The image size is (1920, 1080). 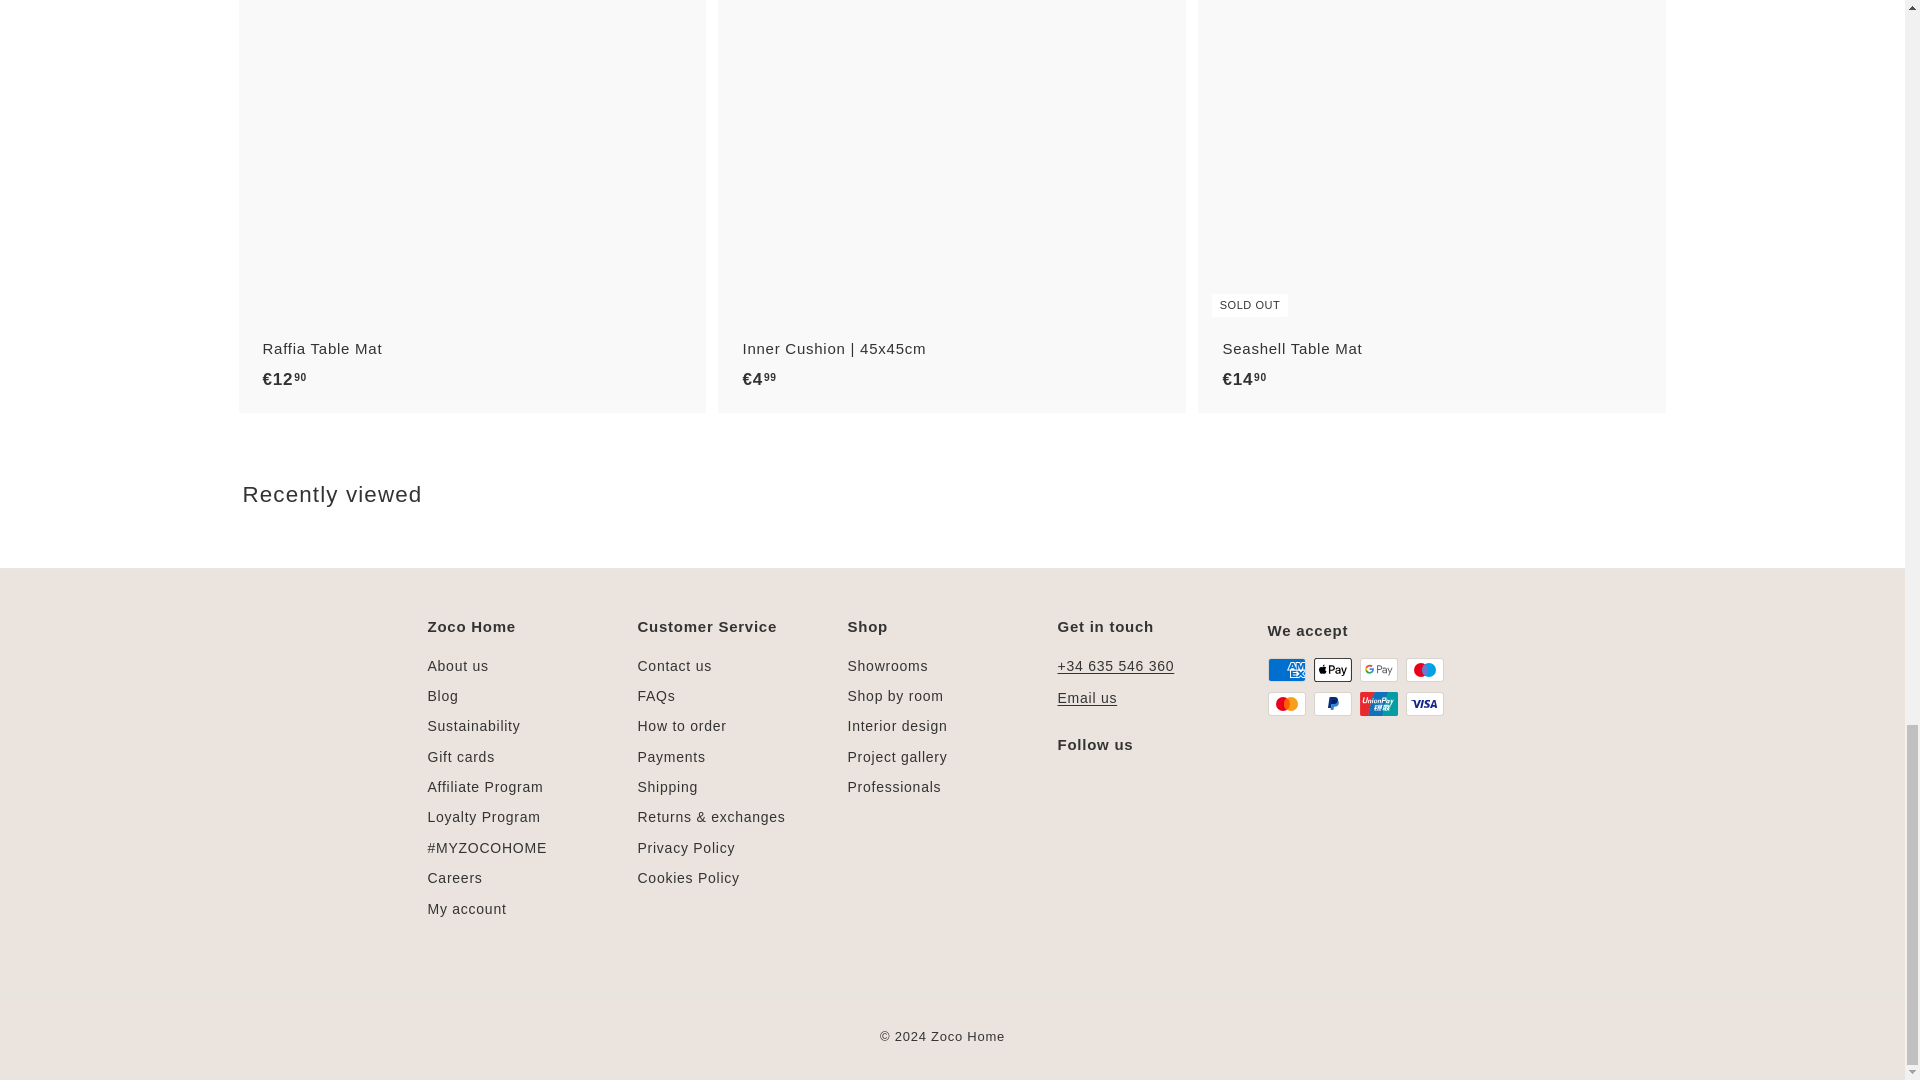 I want to click on American Express, so click(x=1286, y=669).